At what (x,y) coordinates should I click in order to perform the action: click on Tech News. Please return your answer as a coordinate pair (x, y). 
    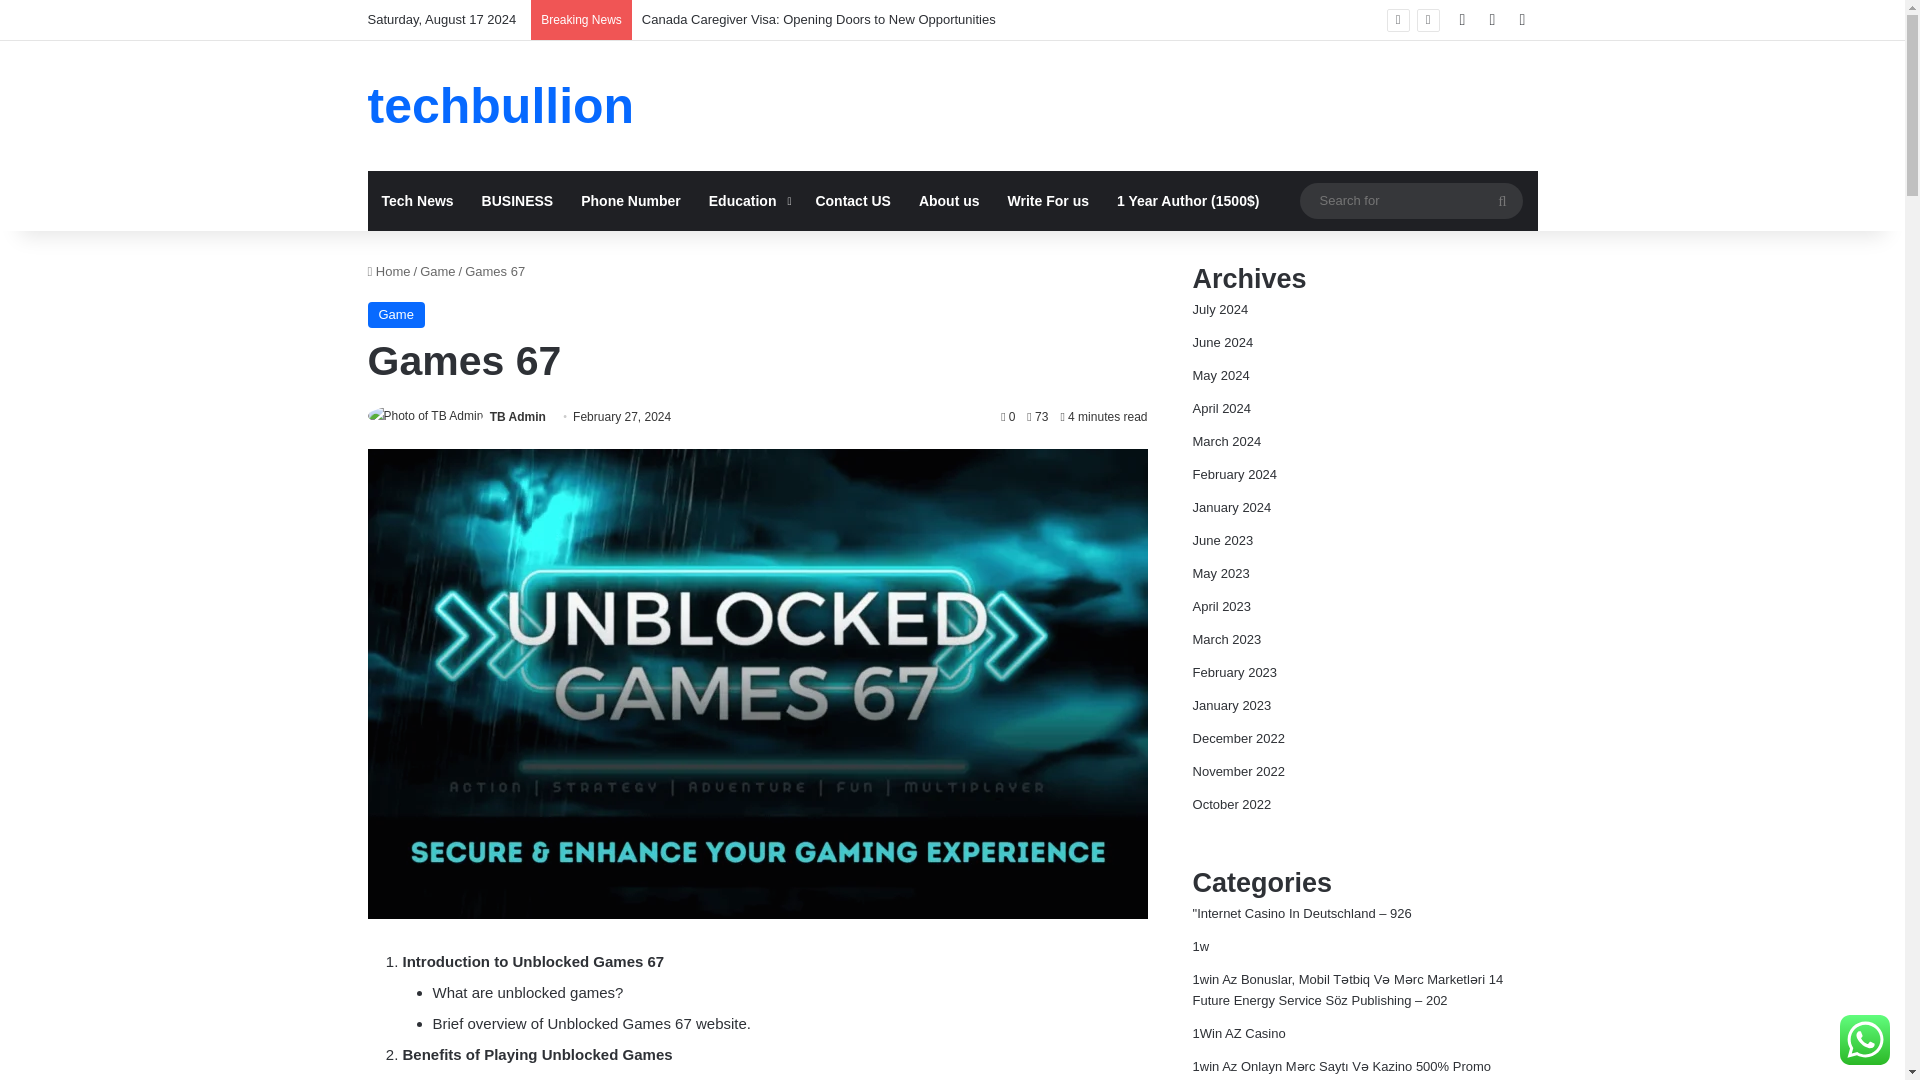
    Looking at the image, I should click on (418, 200).